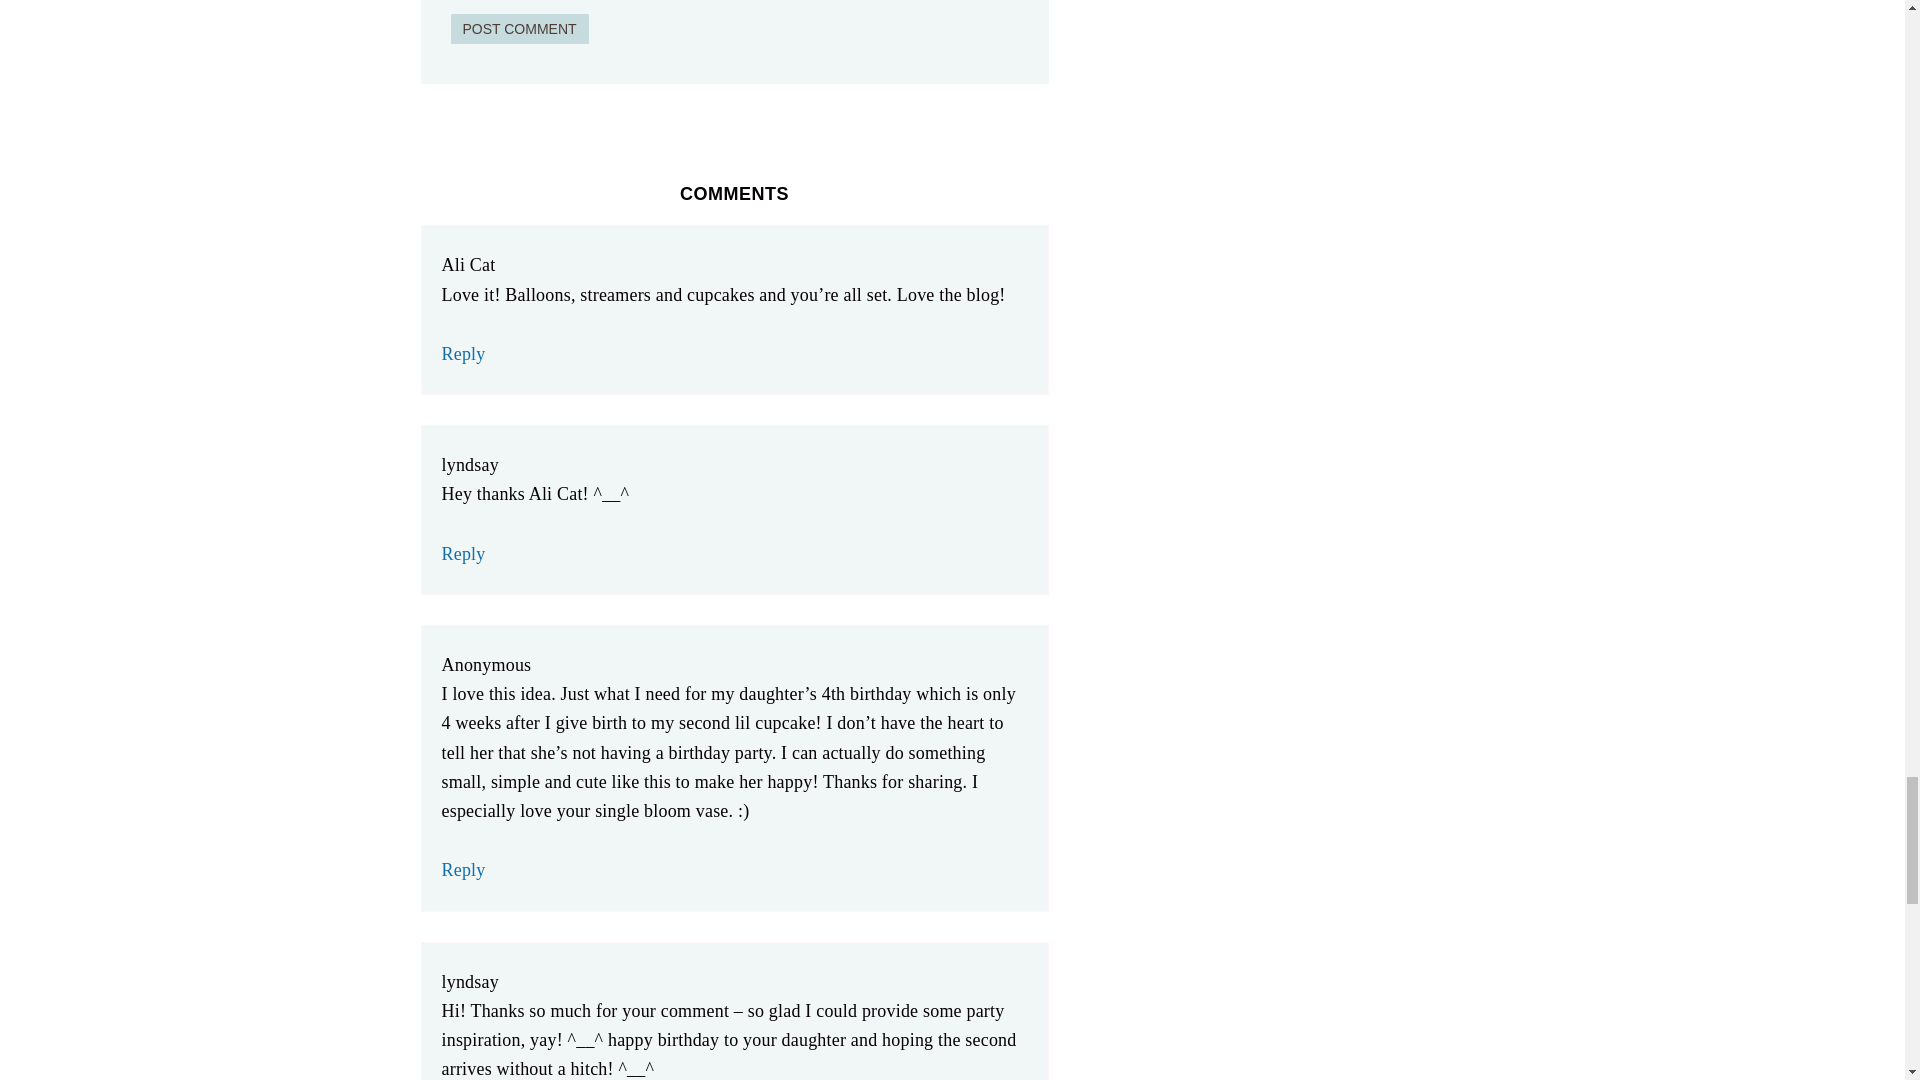  I want to click on Reply, so click(463, 870).